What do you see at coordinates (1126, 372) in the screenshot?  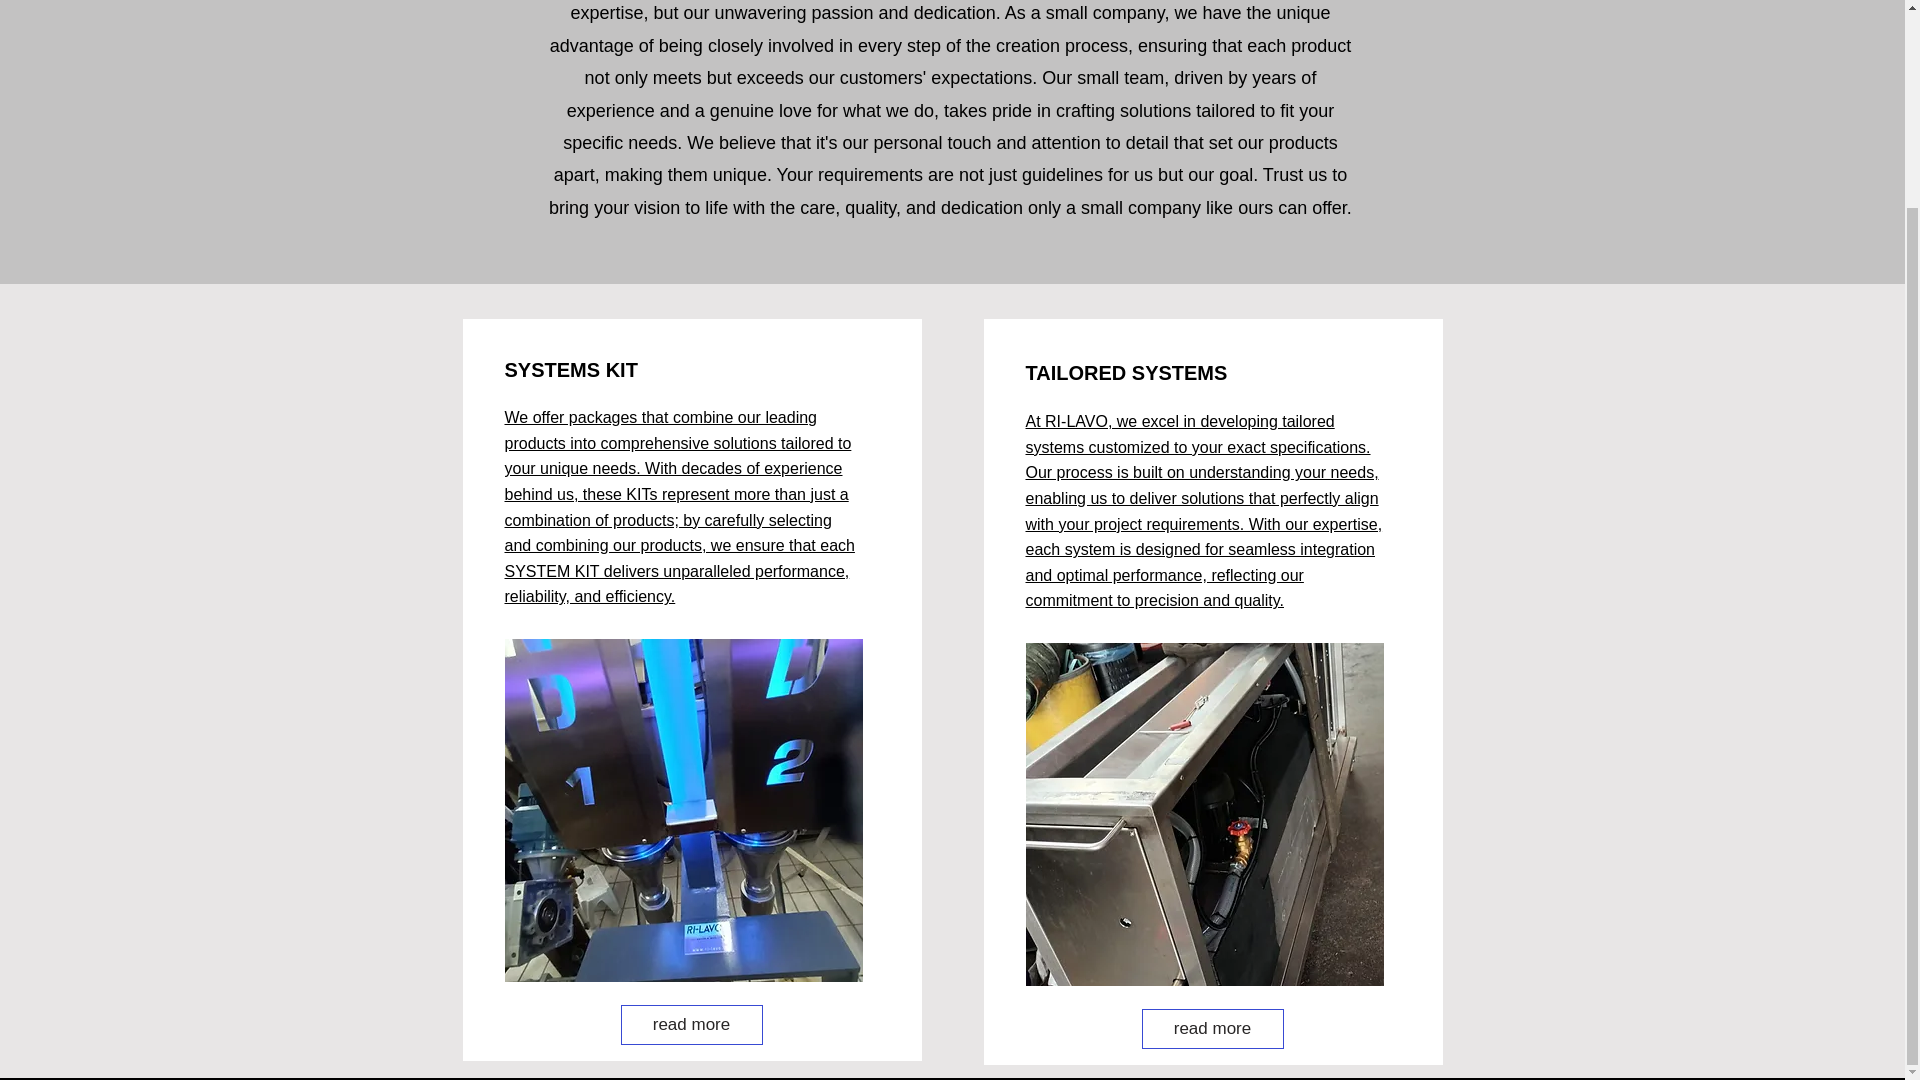 I see `TAILORED SYSTEMS` at bounding box center [1126, 372].